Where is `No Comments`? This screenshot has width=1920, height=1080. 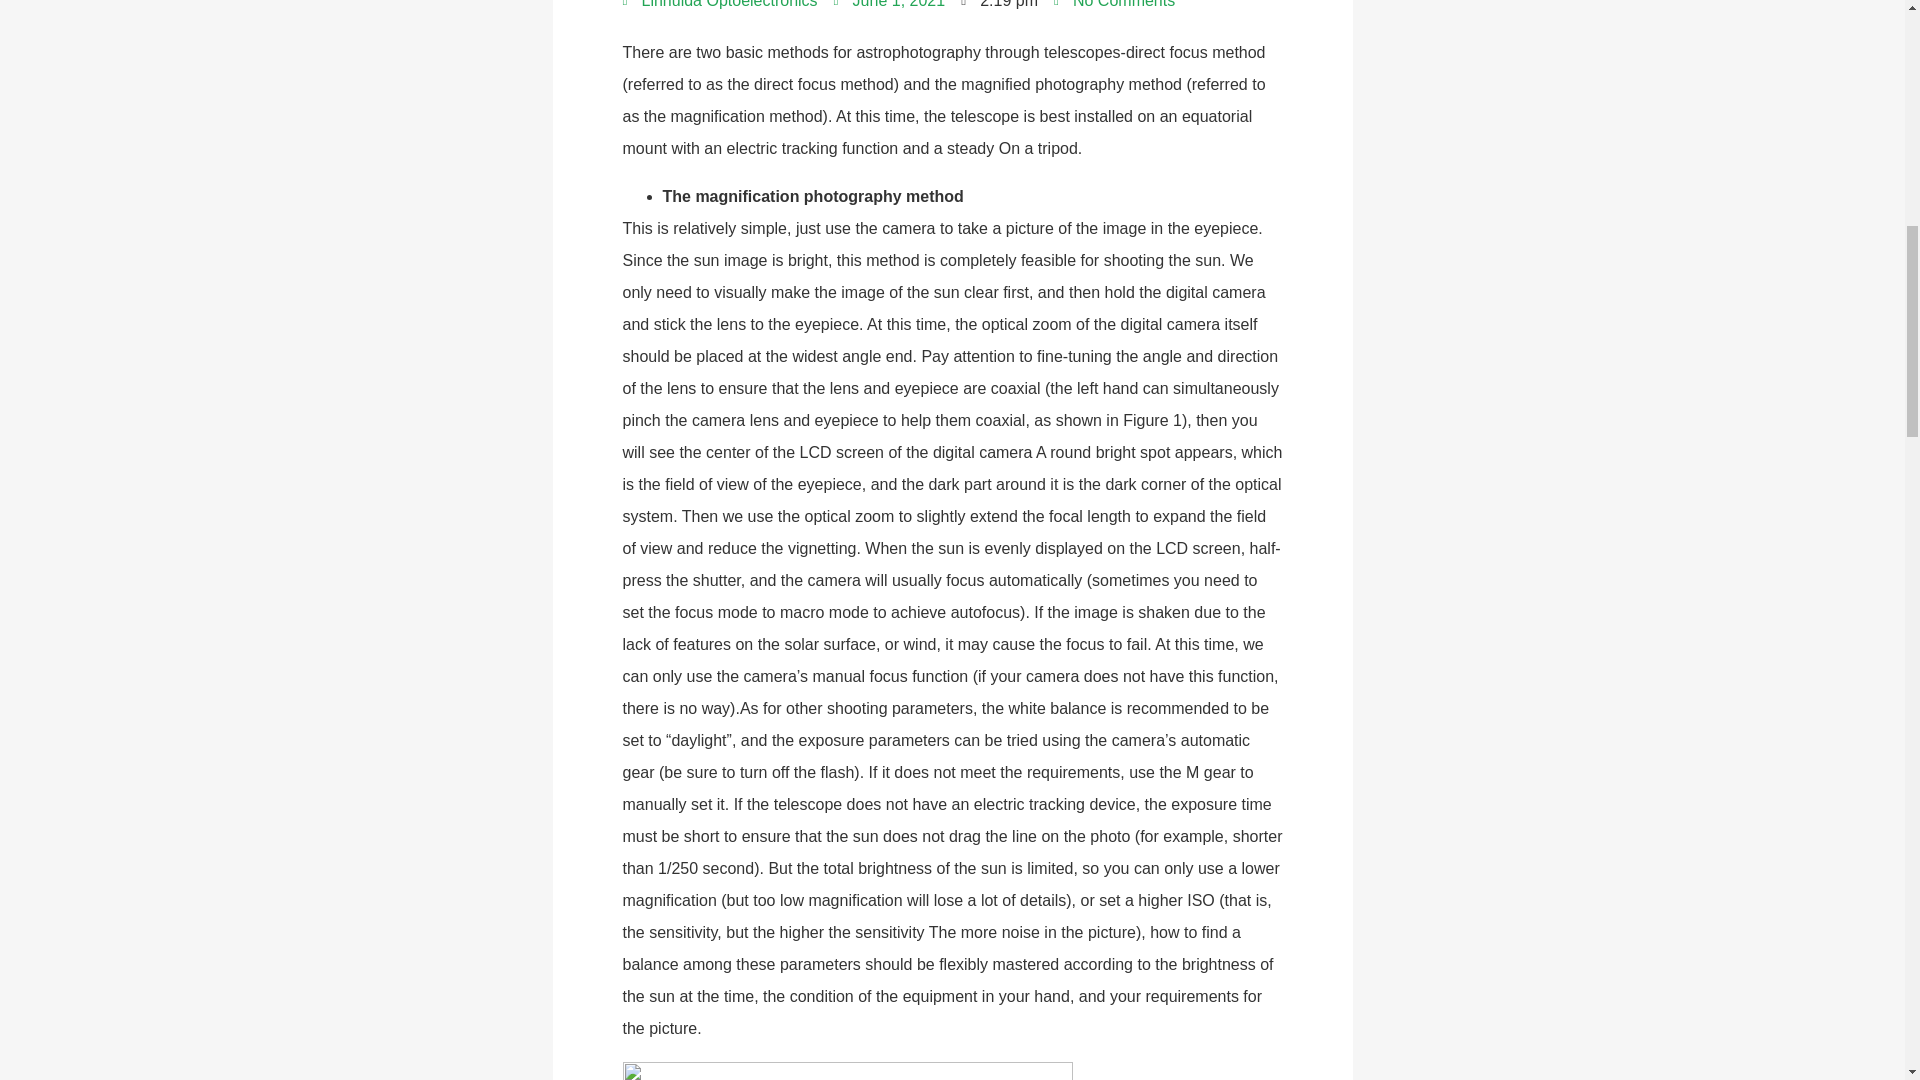 No Comments is located at coordinates (1114, 8).